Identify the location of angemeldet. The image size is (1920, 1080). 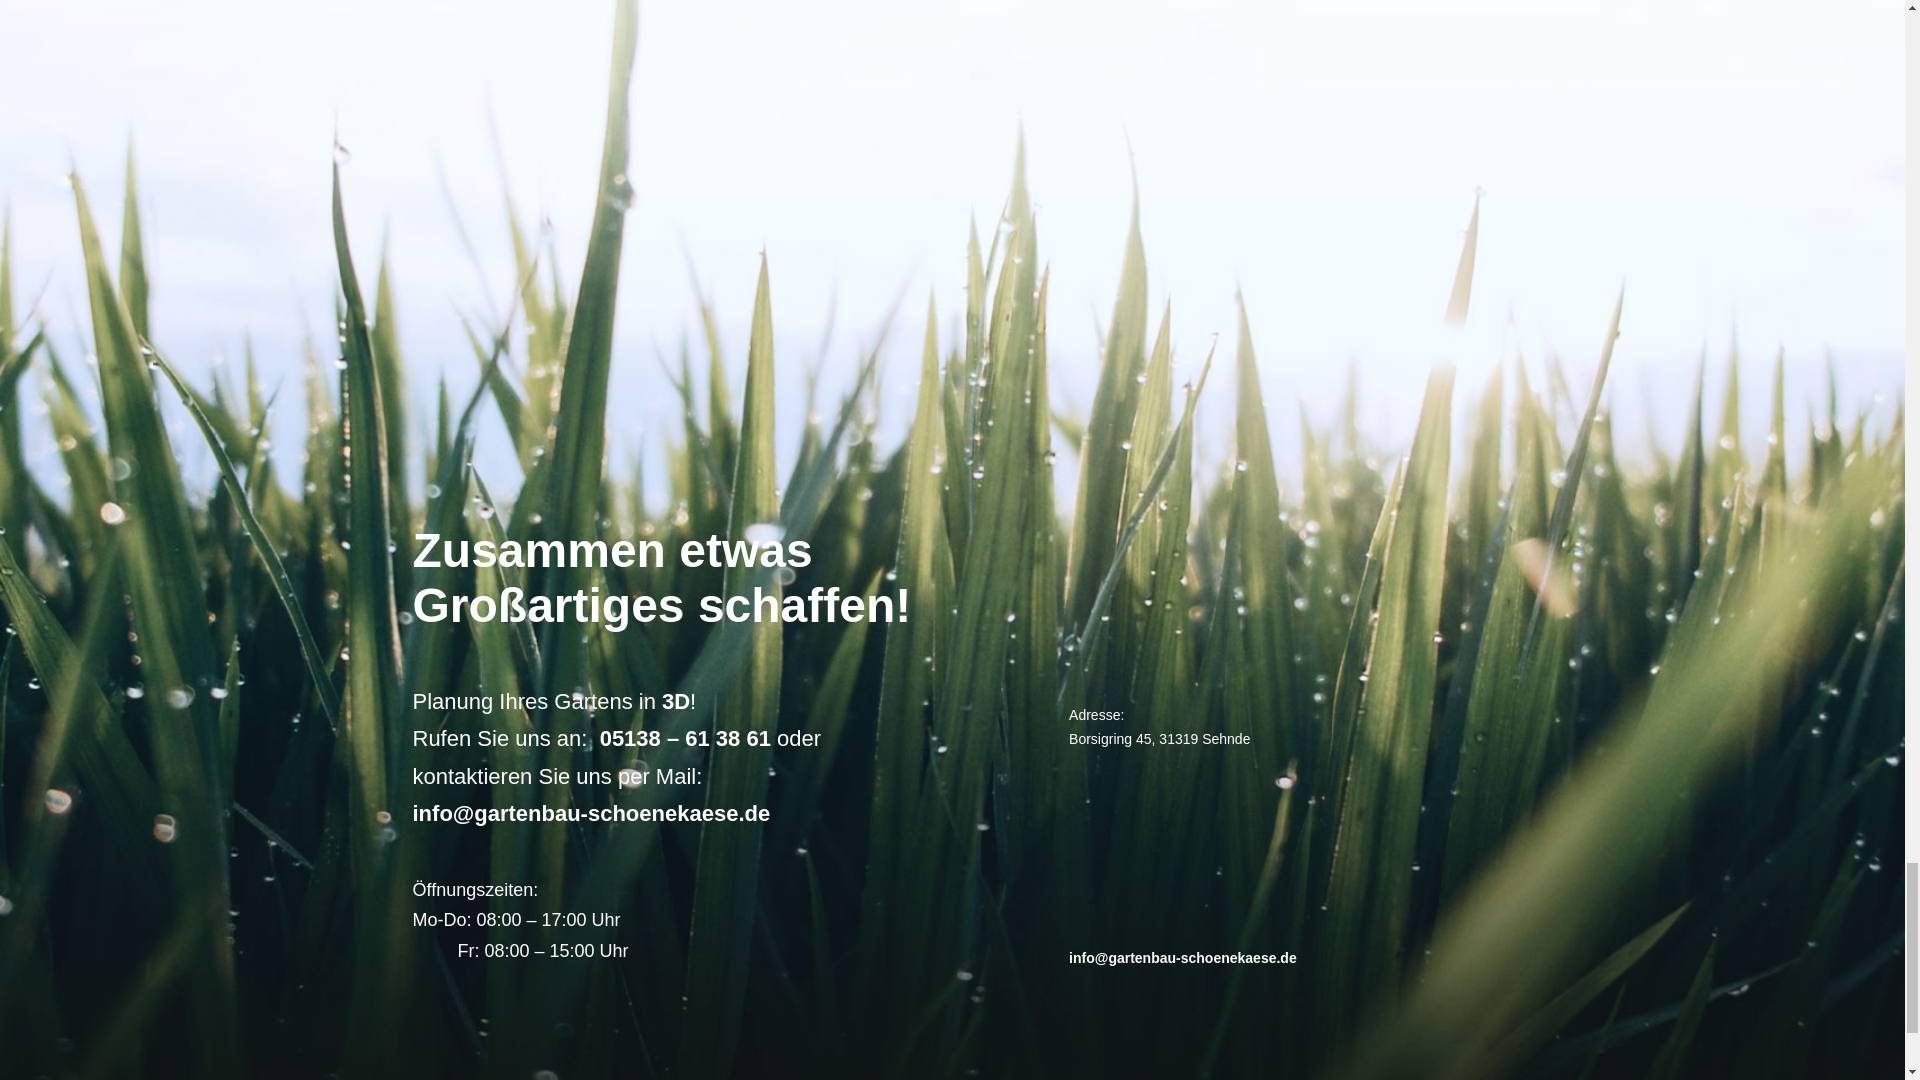
(696, 224).